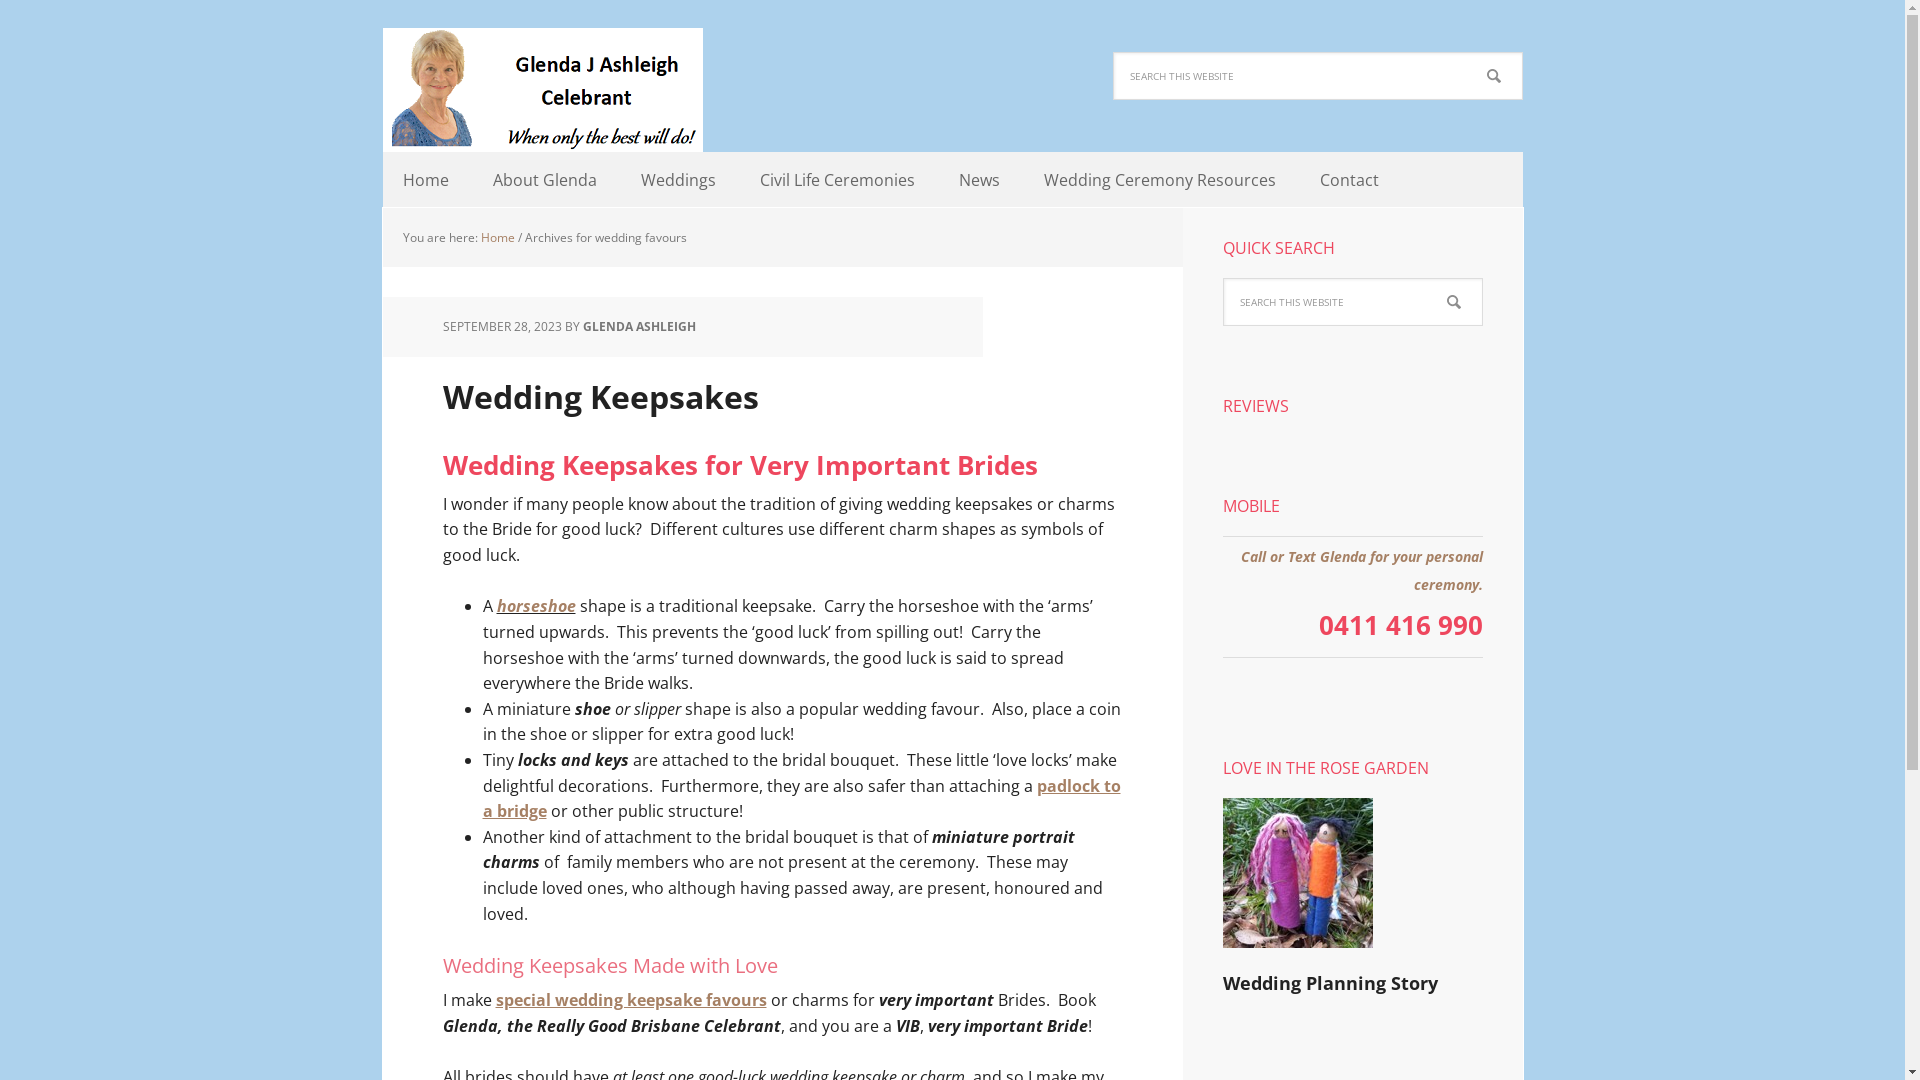 This screenshot has width=1920, height=1080. Describe the element at coordinates (838, 180) in the screenshot. I see `Civil Life Ceremonies` at that location.